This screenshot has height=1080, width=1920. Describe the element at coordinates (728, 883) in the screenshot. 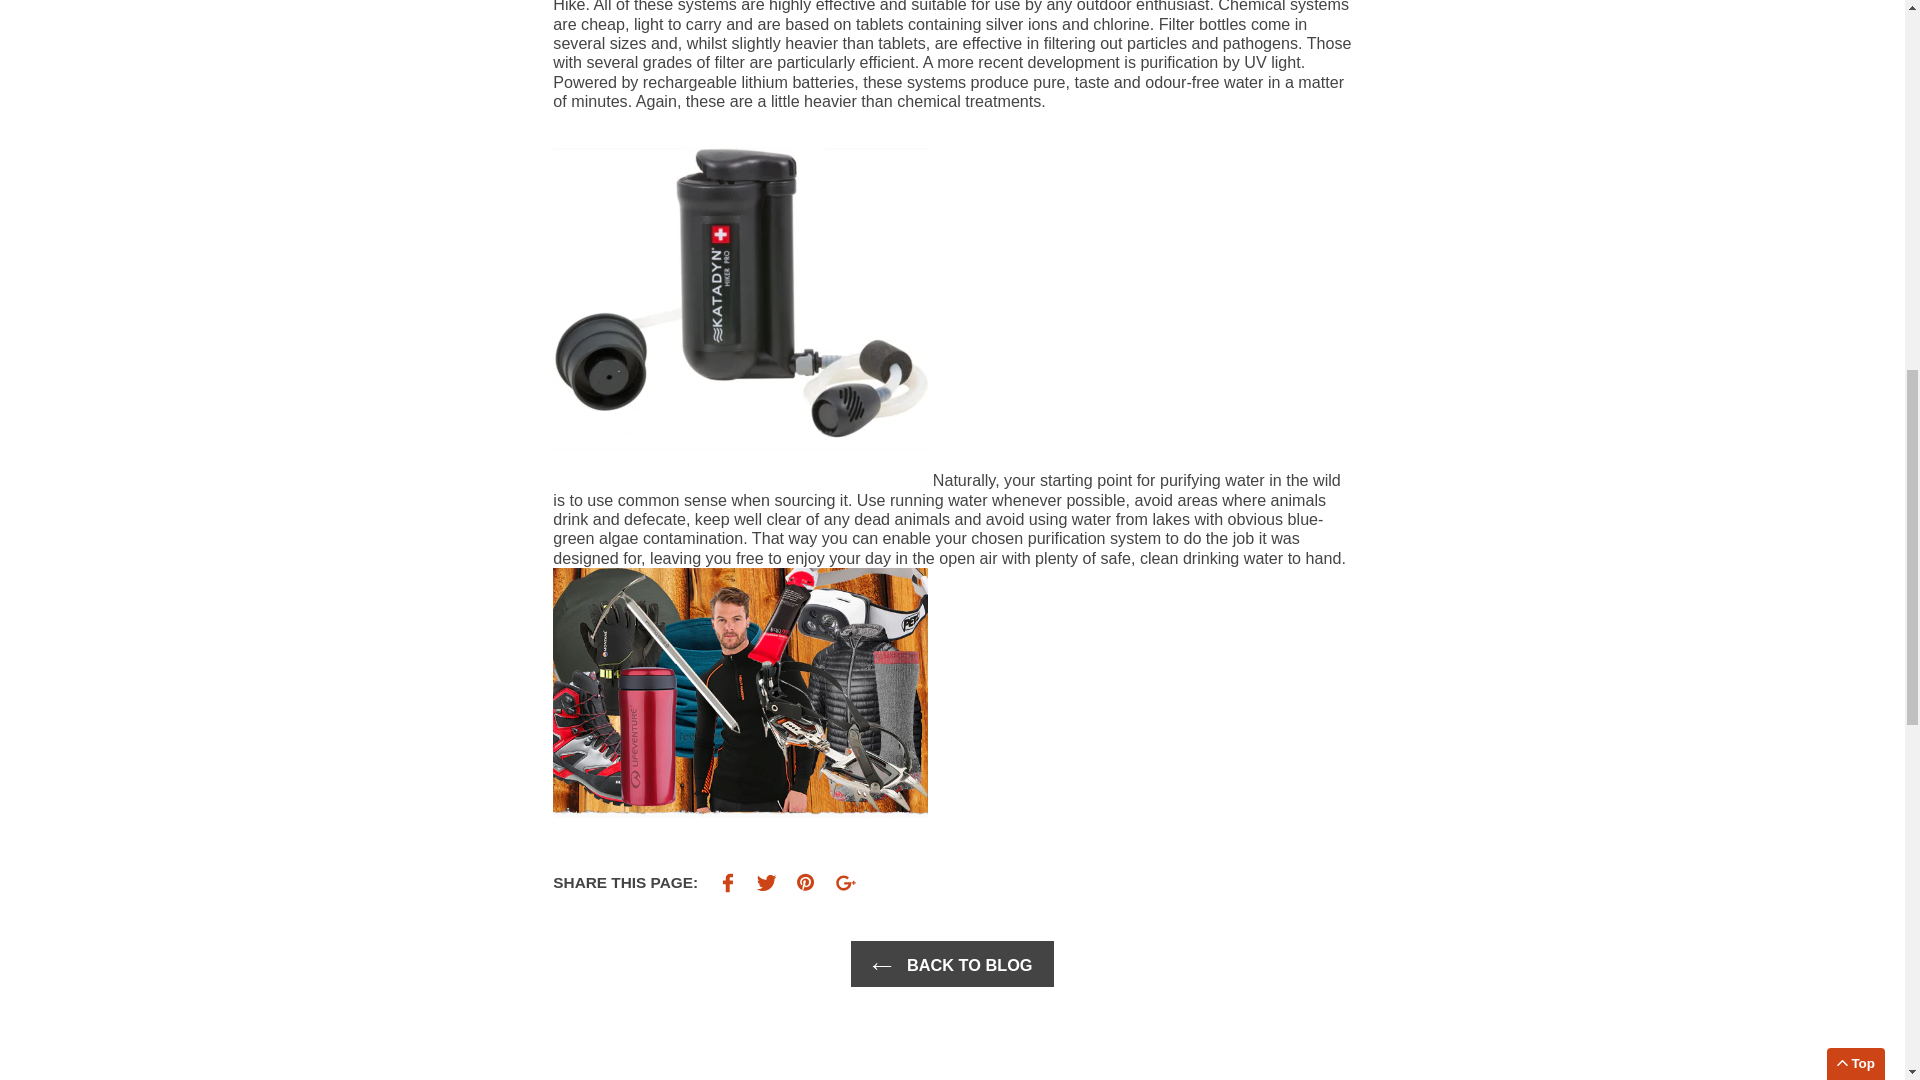

I see `Share on Facebook` at that location.